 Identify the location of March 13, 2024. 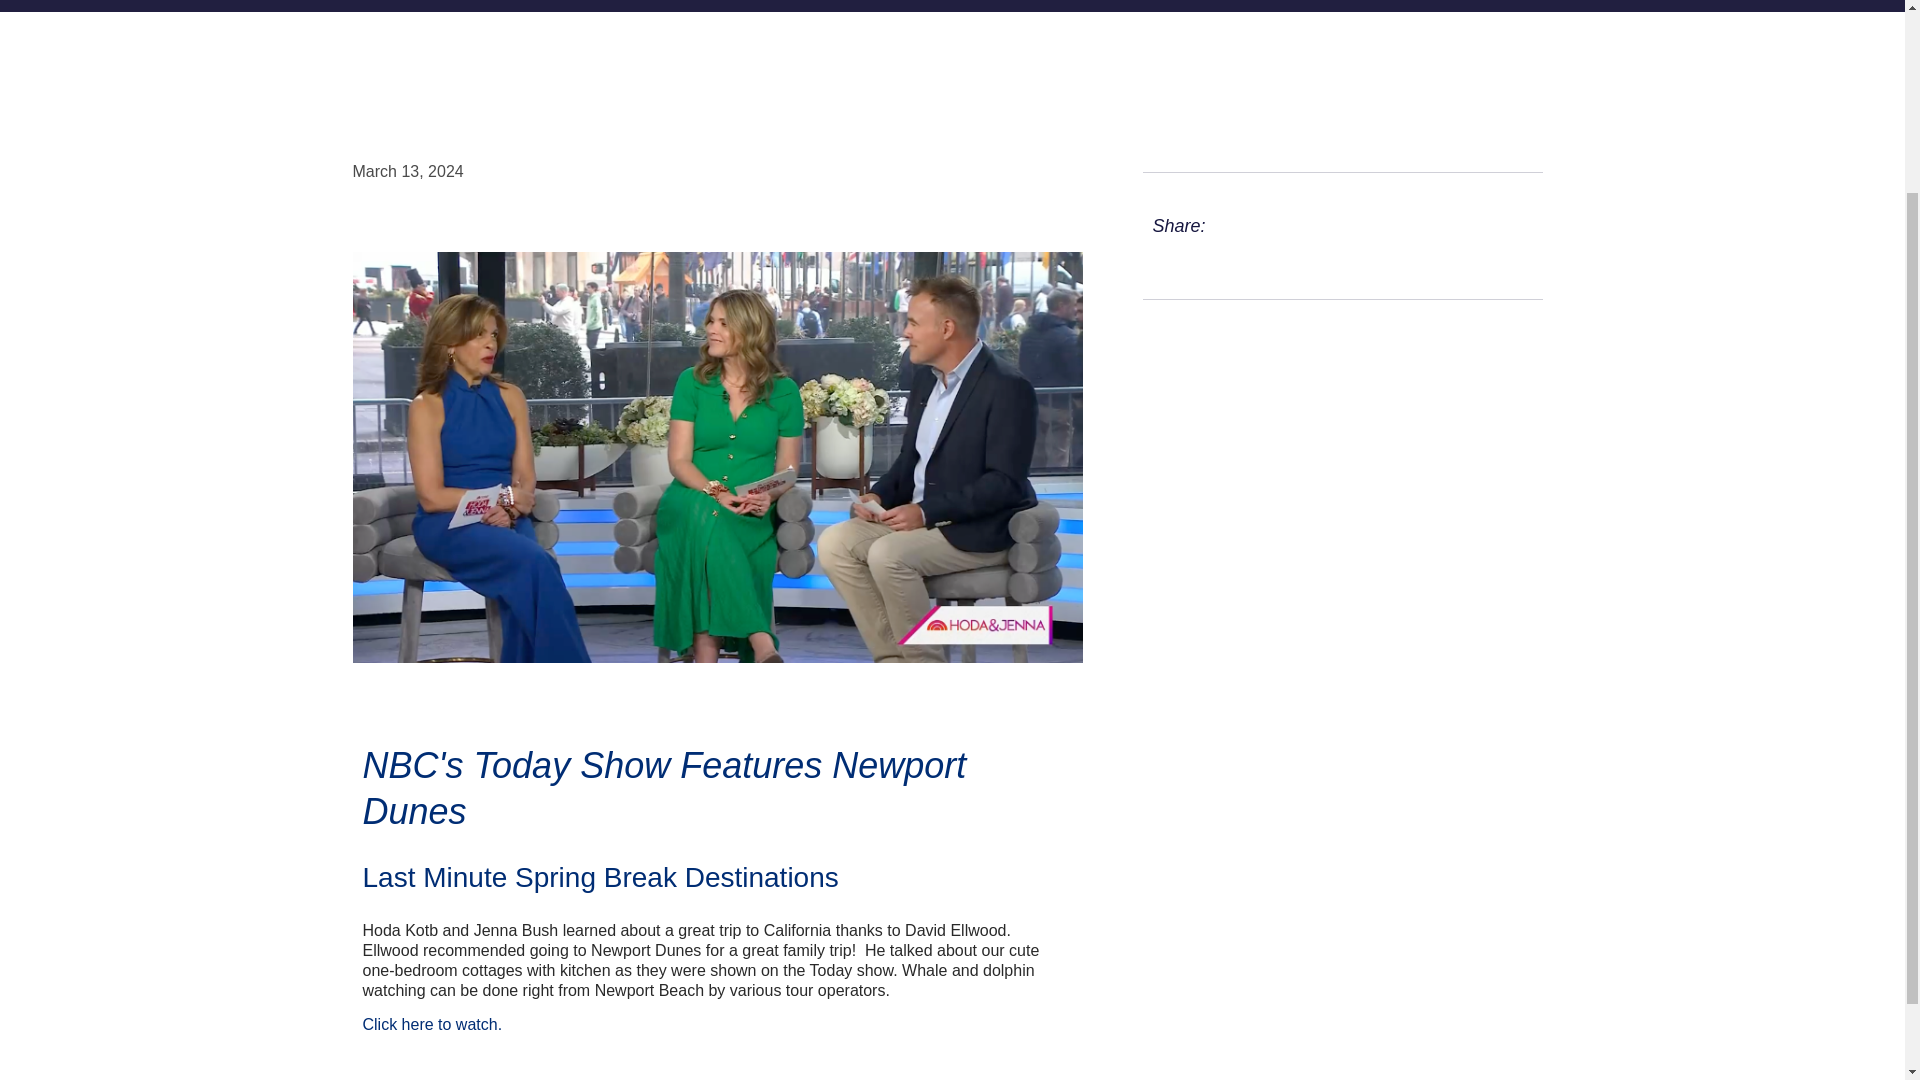
(406, 172).